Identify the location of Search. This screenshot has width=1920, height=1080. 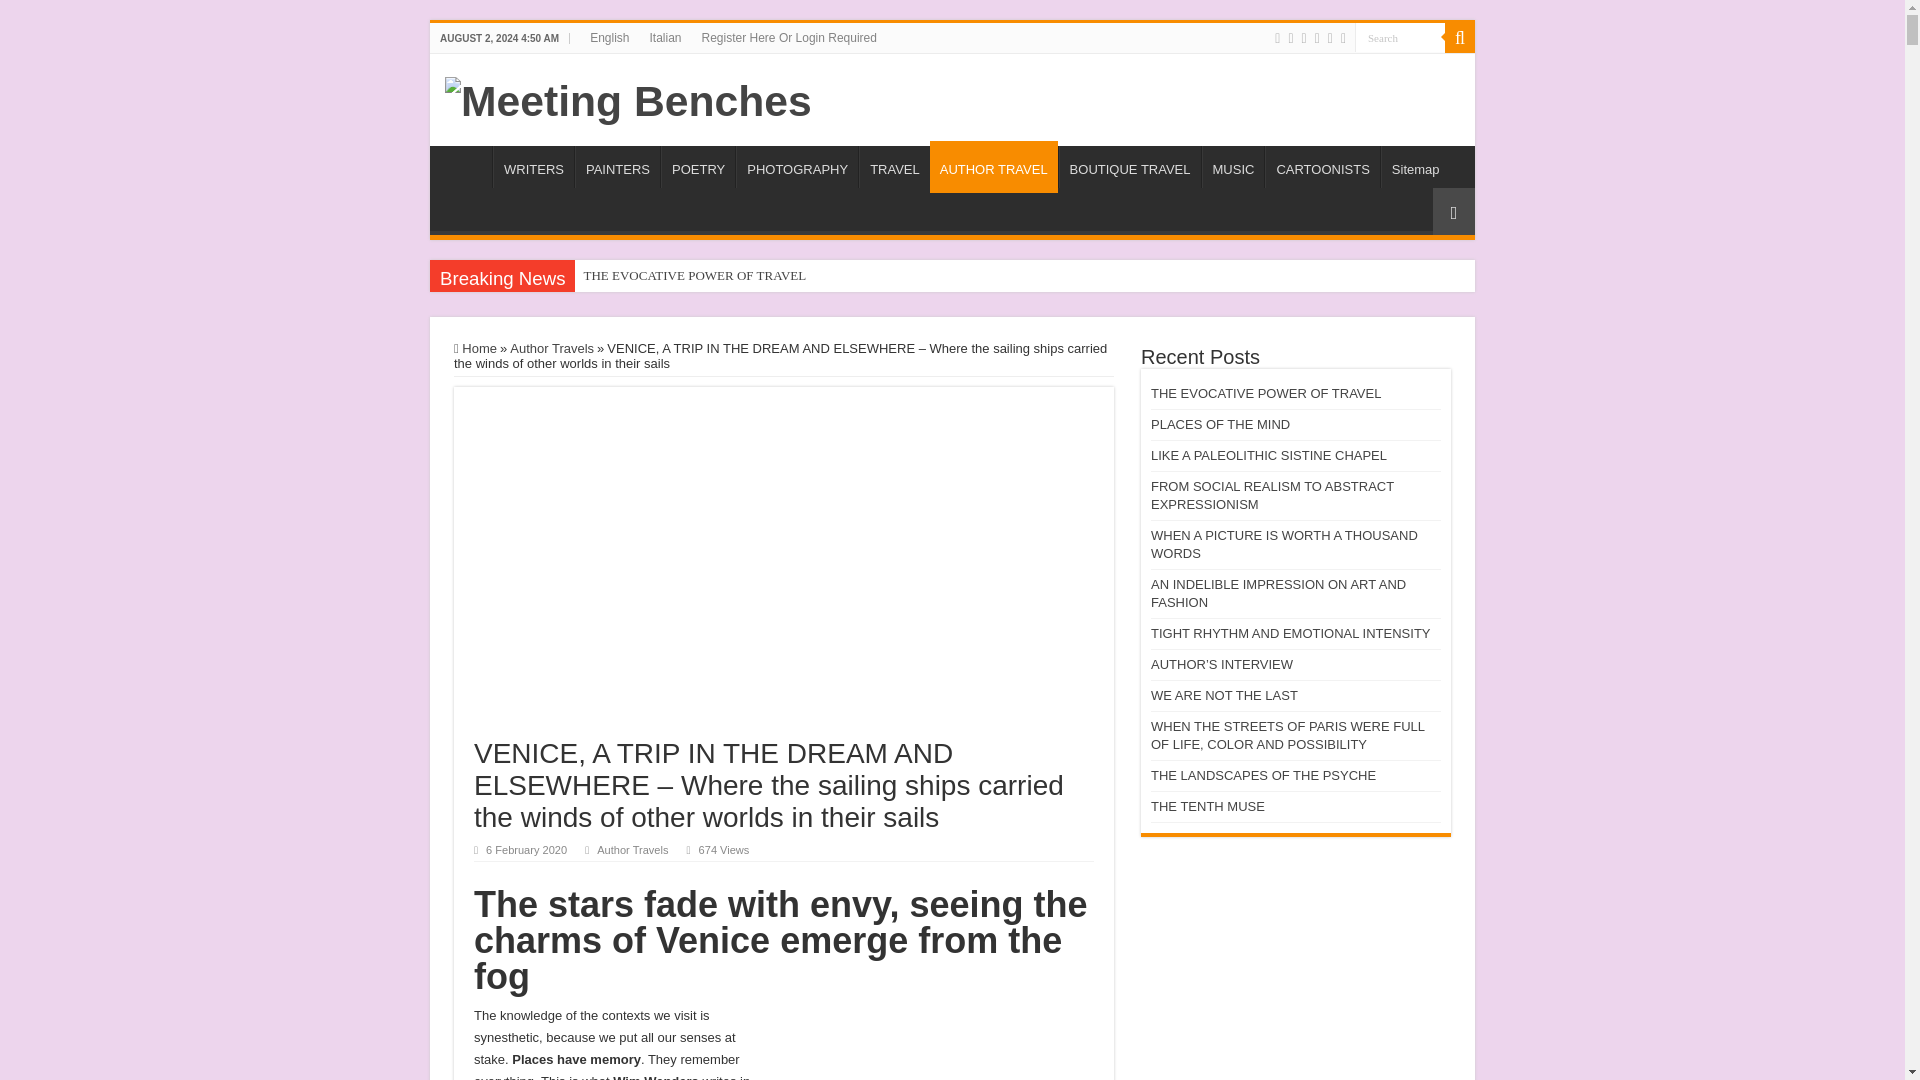
(1460, 37).